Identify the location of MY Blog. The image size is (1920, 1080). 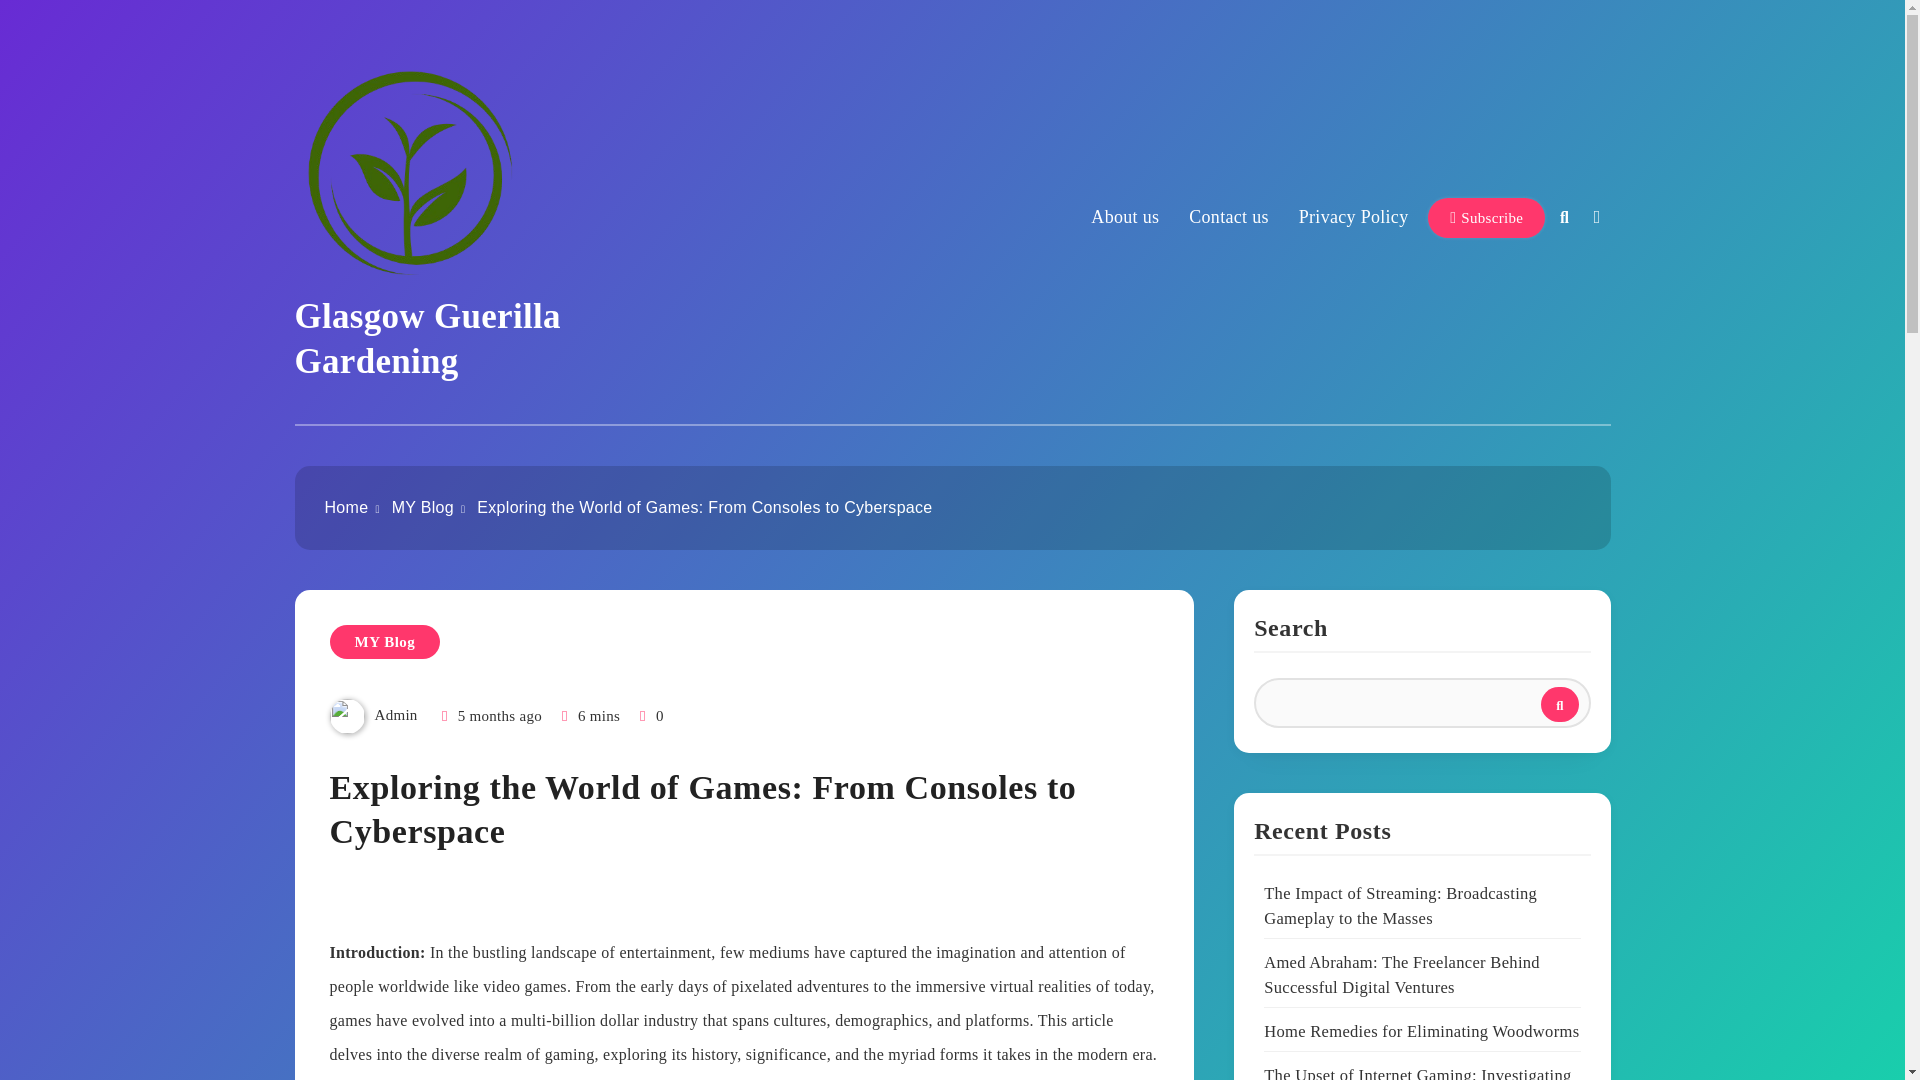
(422, 507).